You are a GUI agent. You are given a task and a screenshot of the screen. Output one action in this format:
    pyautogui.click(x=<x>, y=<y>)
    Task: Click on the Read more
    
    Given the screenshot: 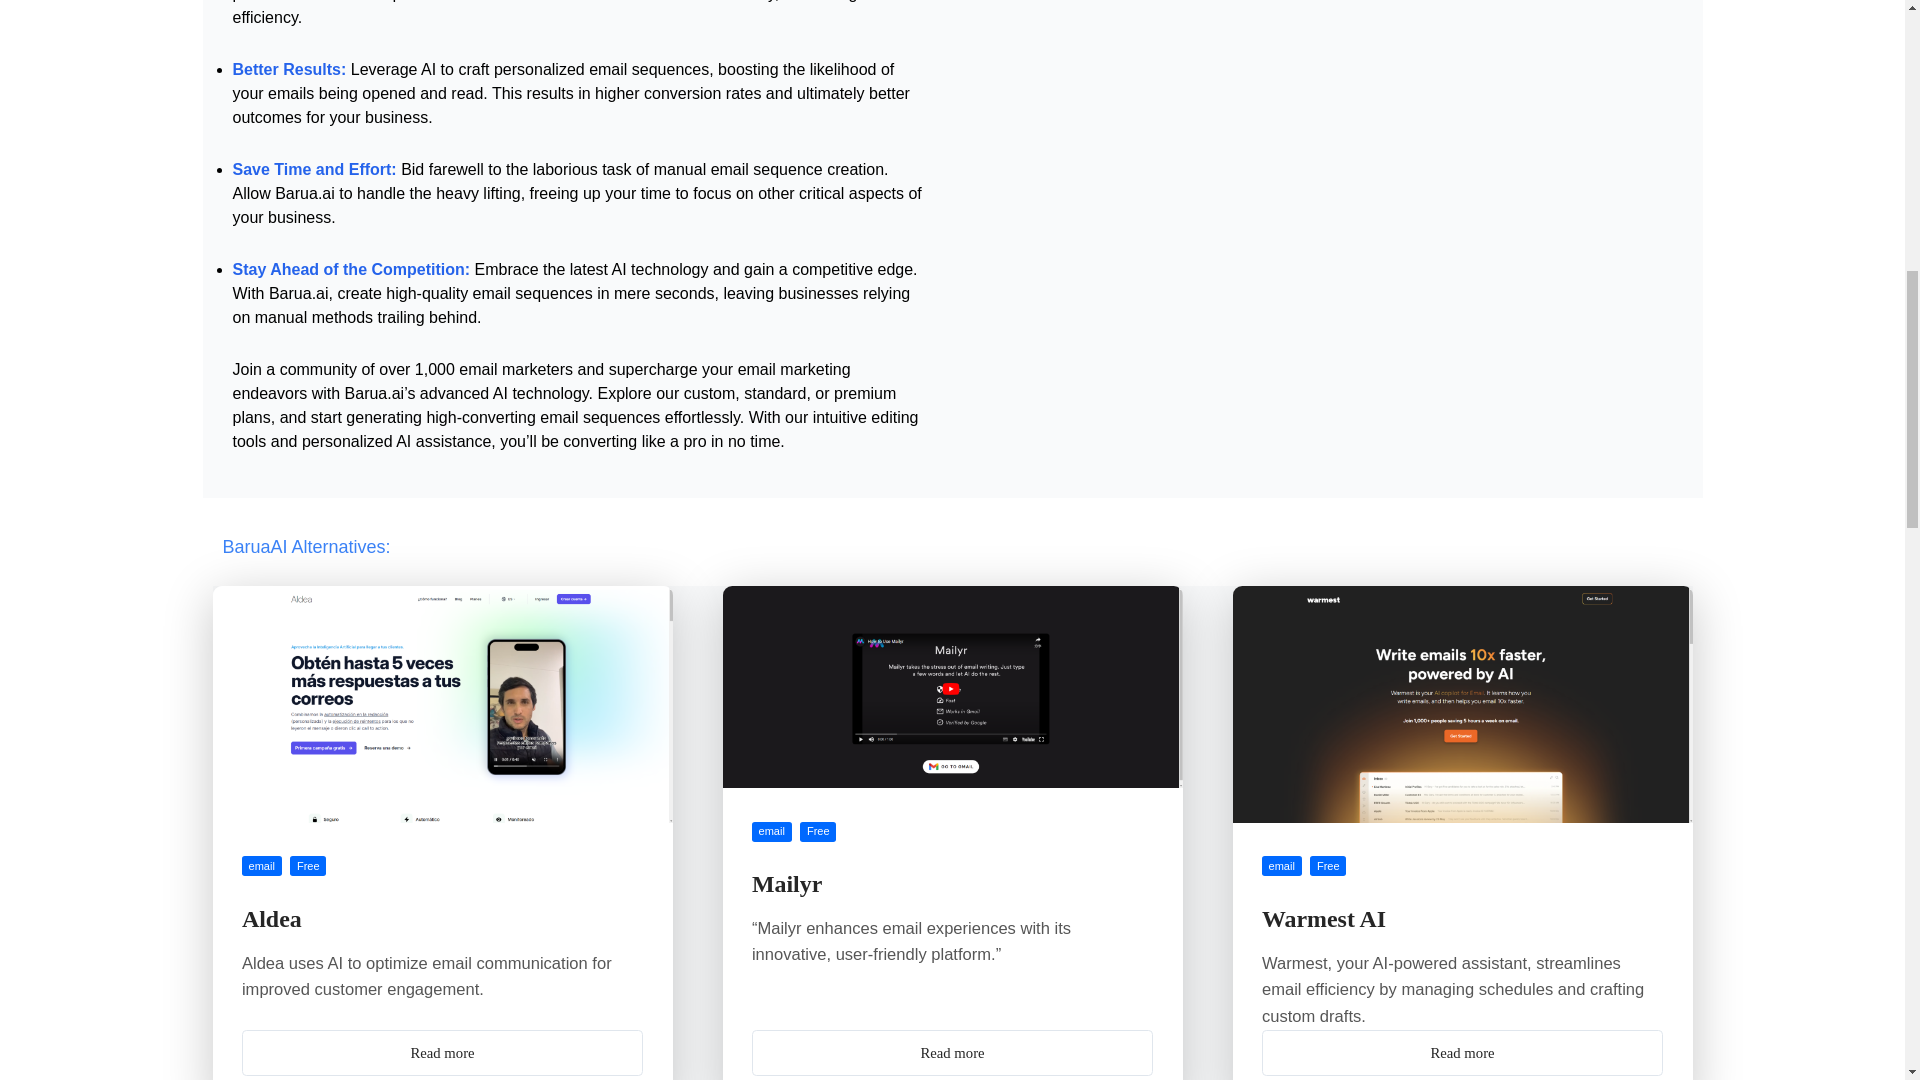 What is the action you would take?
    pyautogui.click(x=952, y=1052)
    